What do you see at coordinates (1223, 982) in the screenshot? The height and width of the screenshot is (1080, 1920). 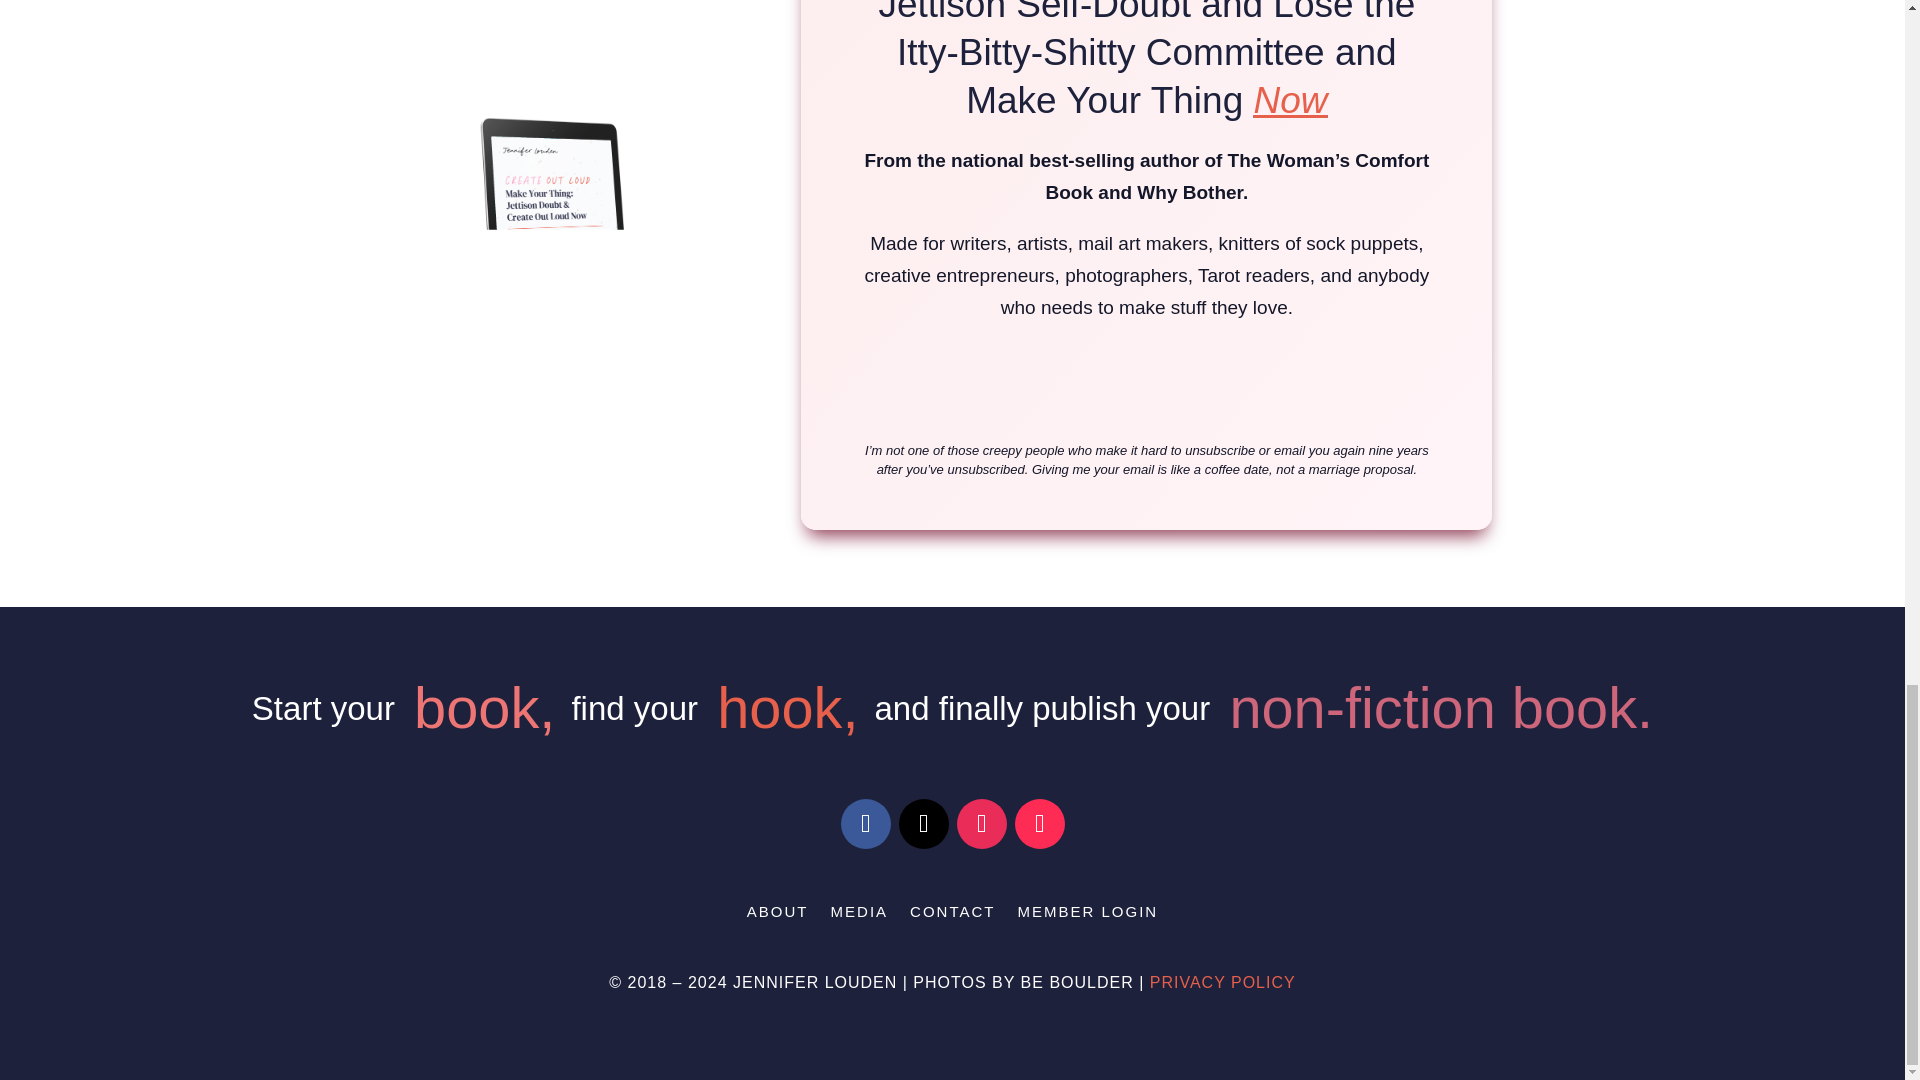 I see `PRIVACY POLICY` at bounding box center [1223, 982].